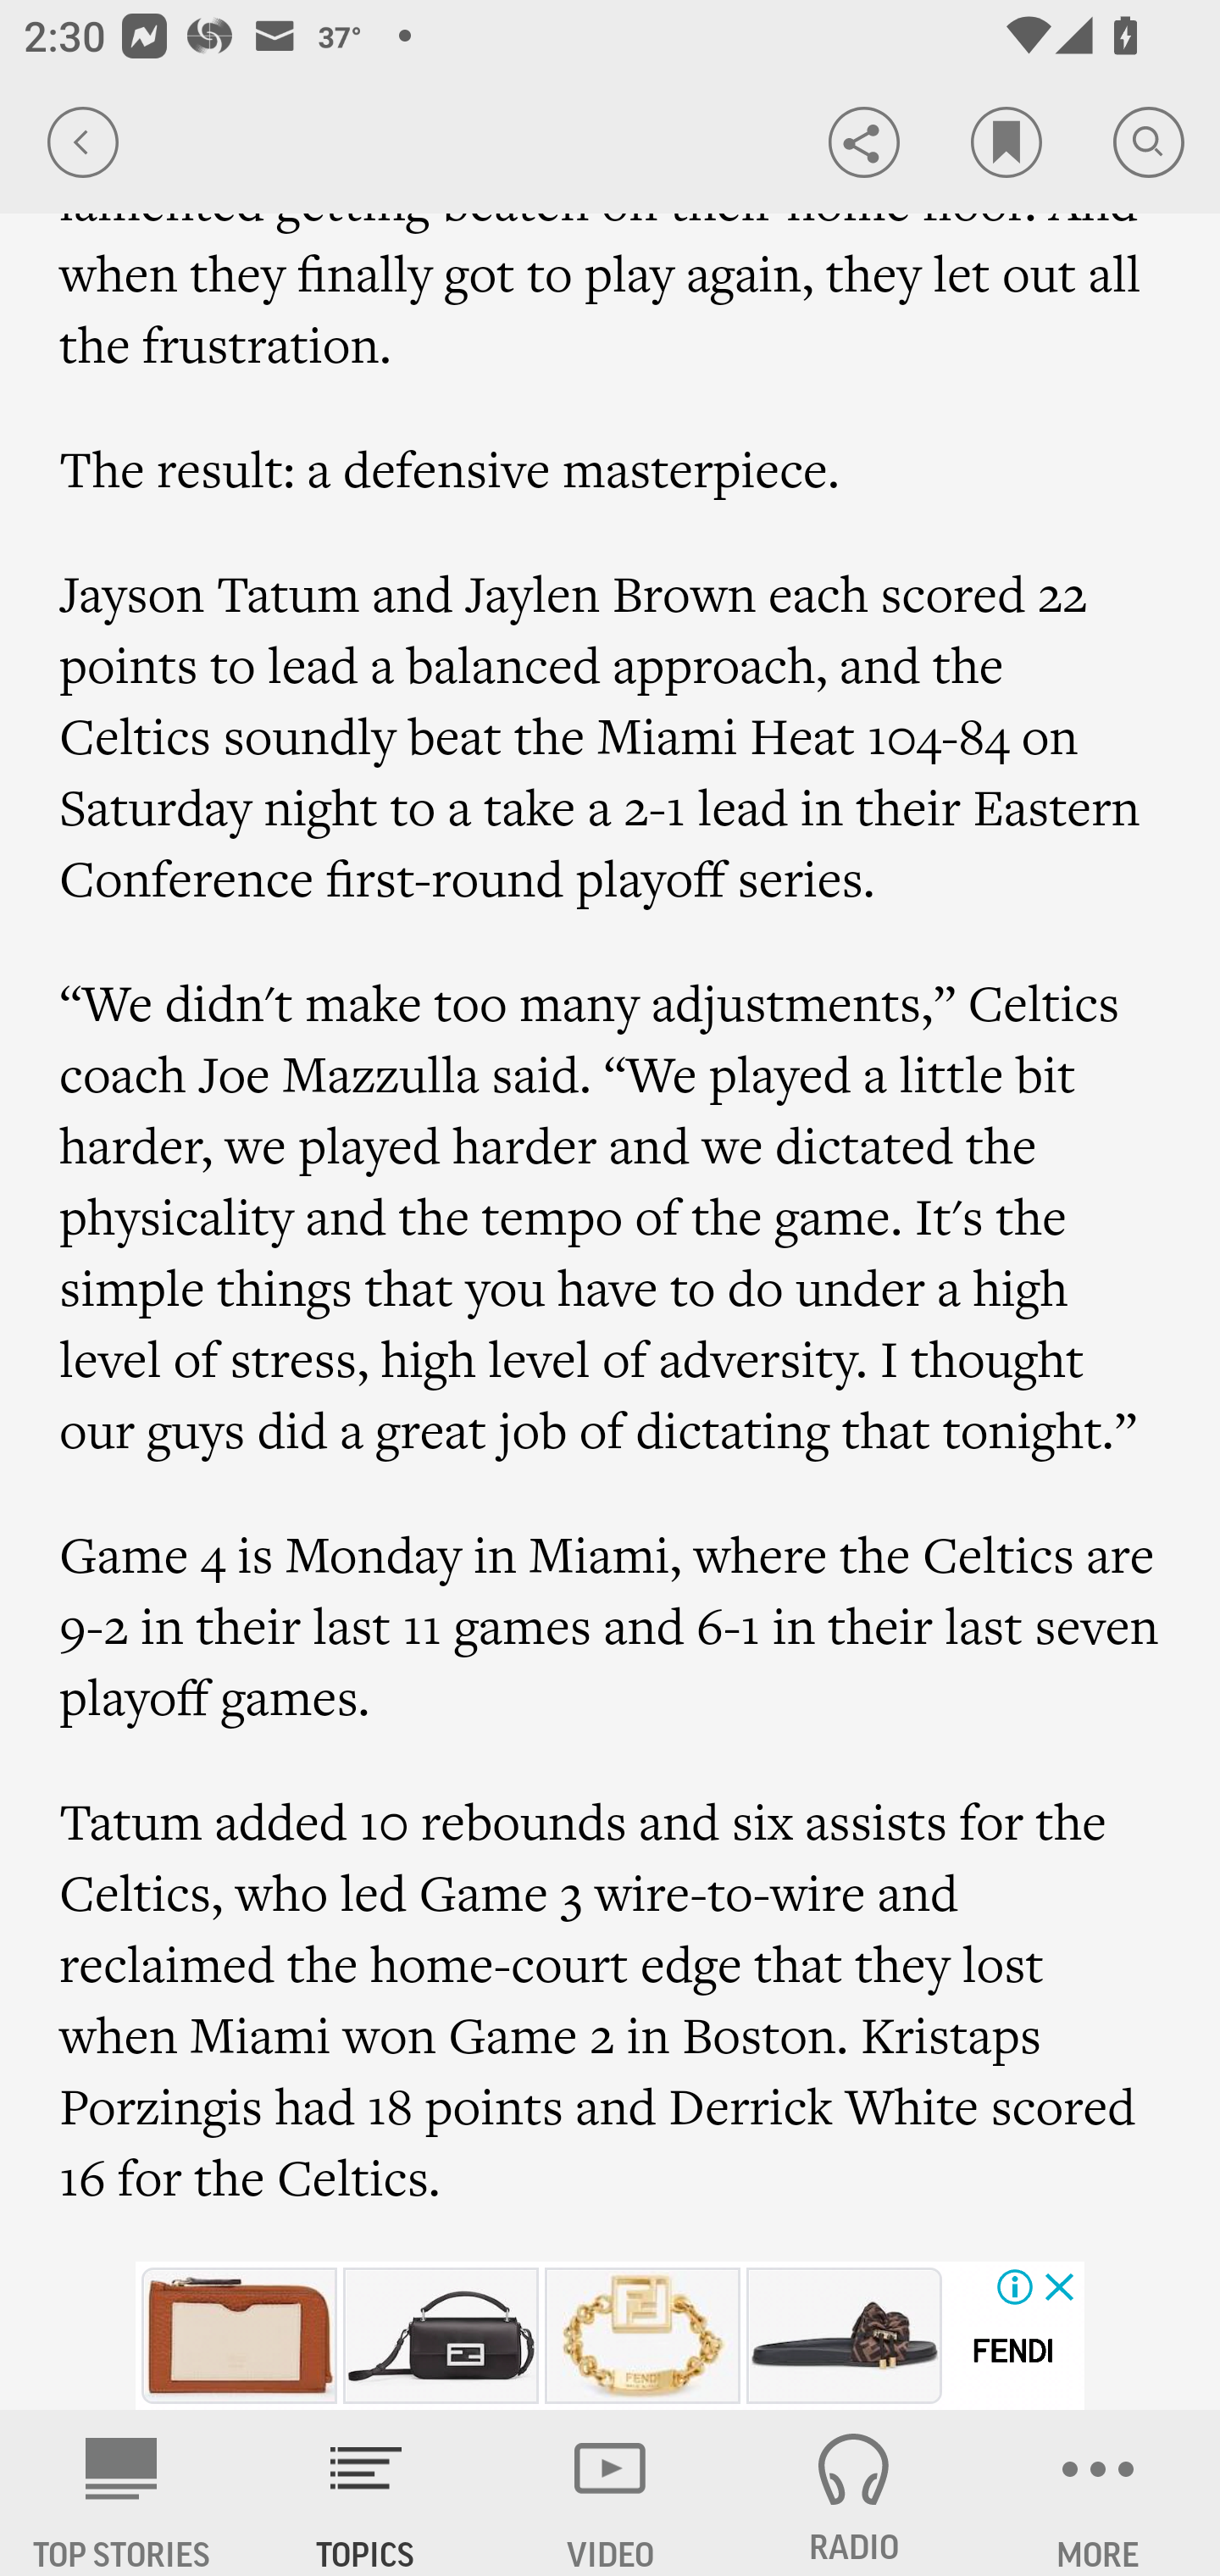  What do you see at coordinates (122, 2493) in the screenshot?
I see `AP News TOP STORIES` at bounding box center [122, 2493].